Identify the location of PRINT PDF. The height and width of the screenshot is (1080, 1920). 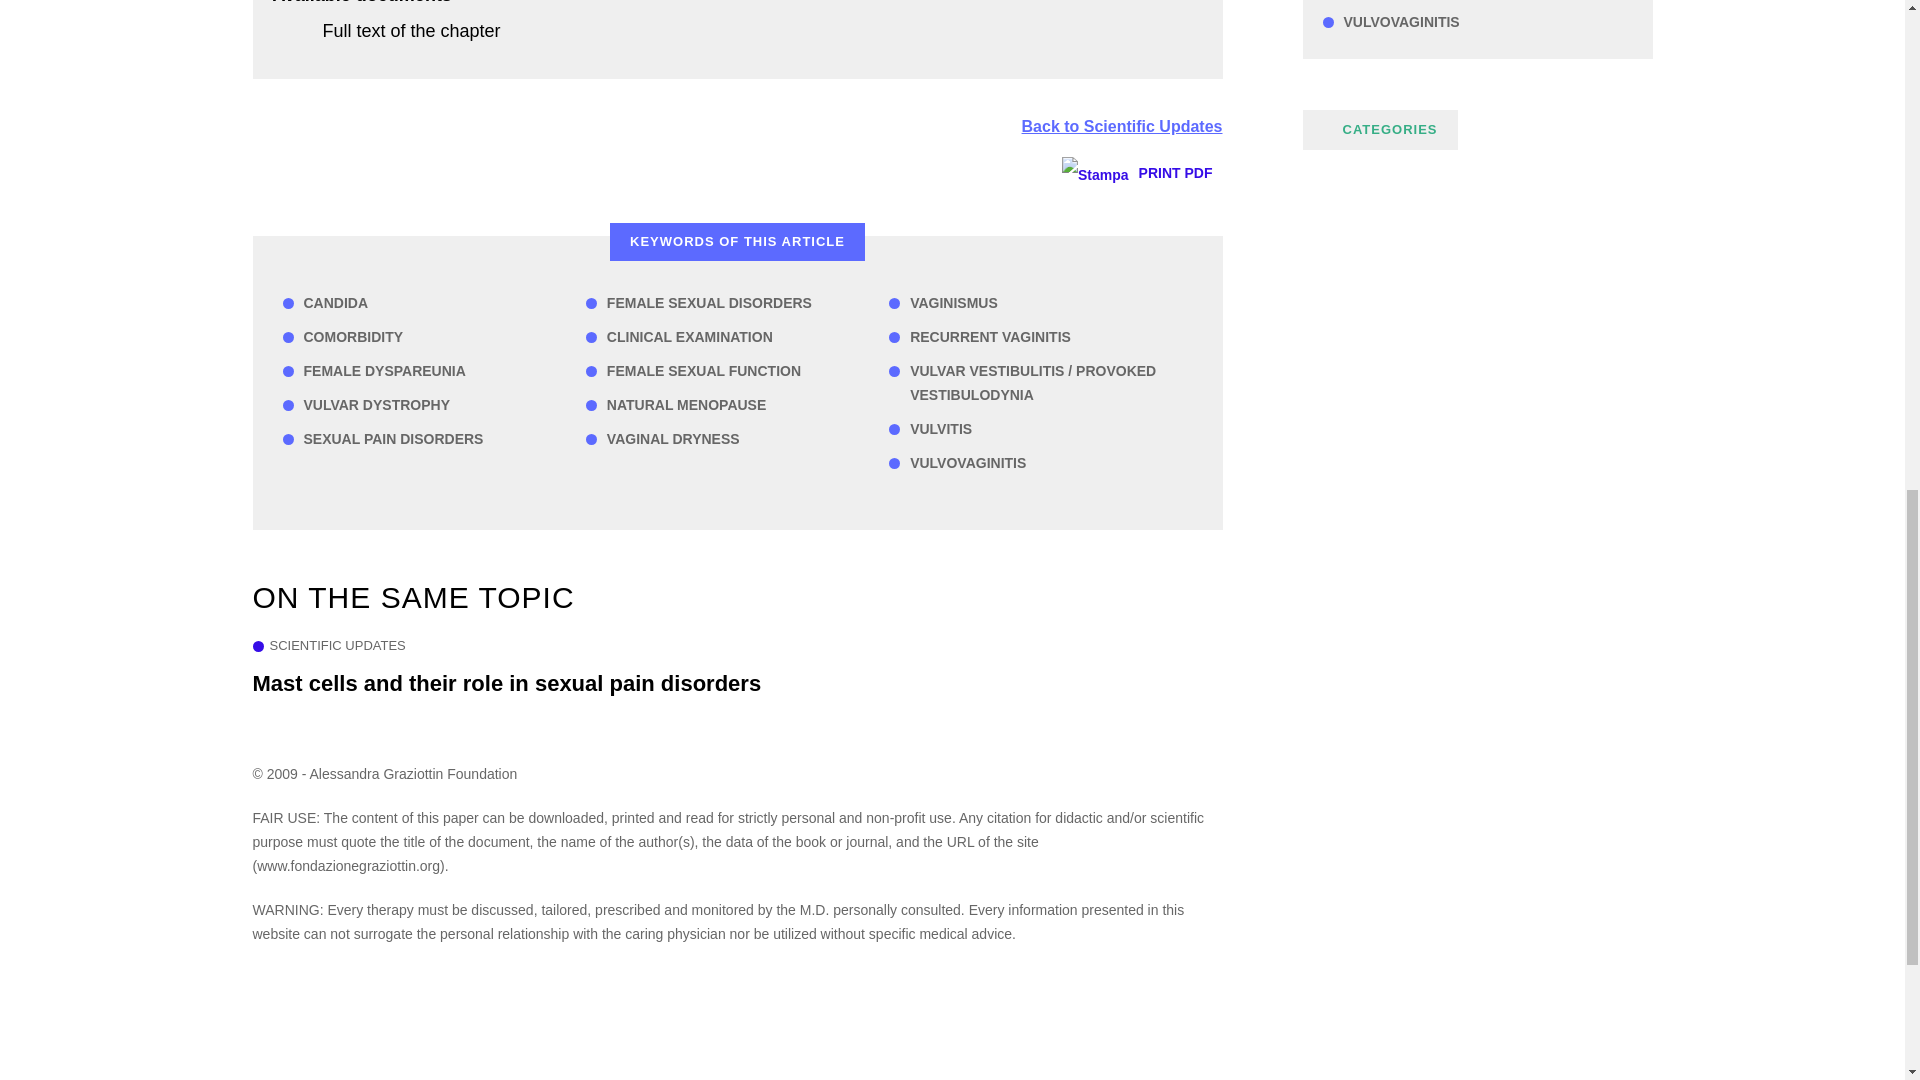
(1141, 173).